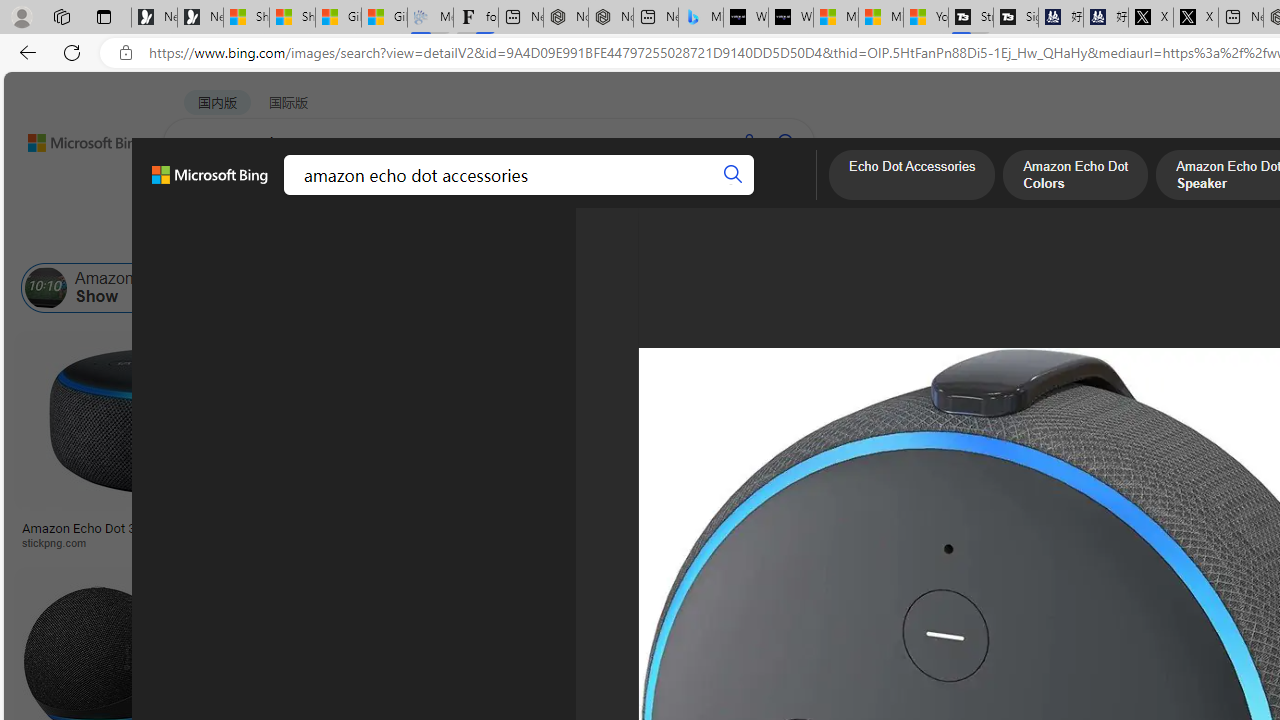 The height and width of the screenshot is (720, 1280). I want to click on IMAGES, so click(274, 196).